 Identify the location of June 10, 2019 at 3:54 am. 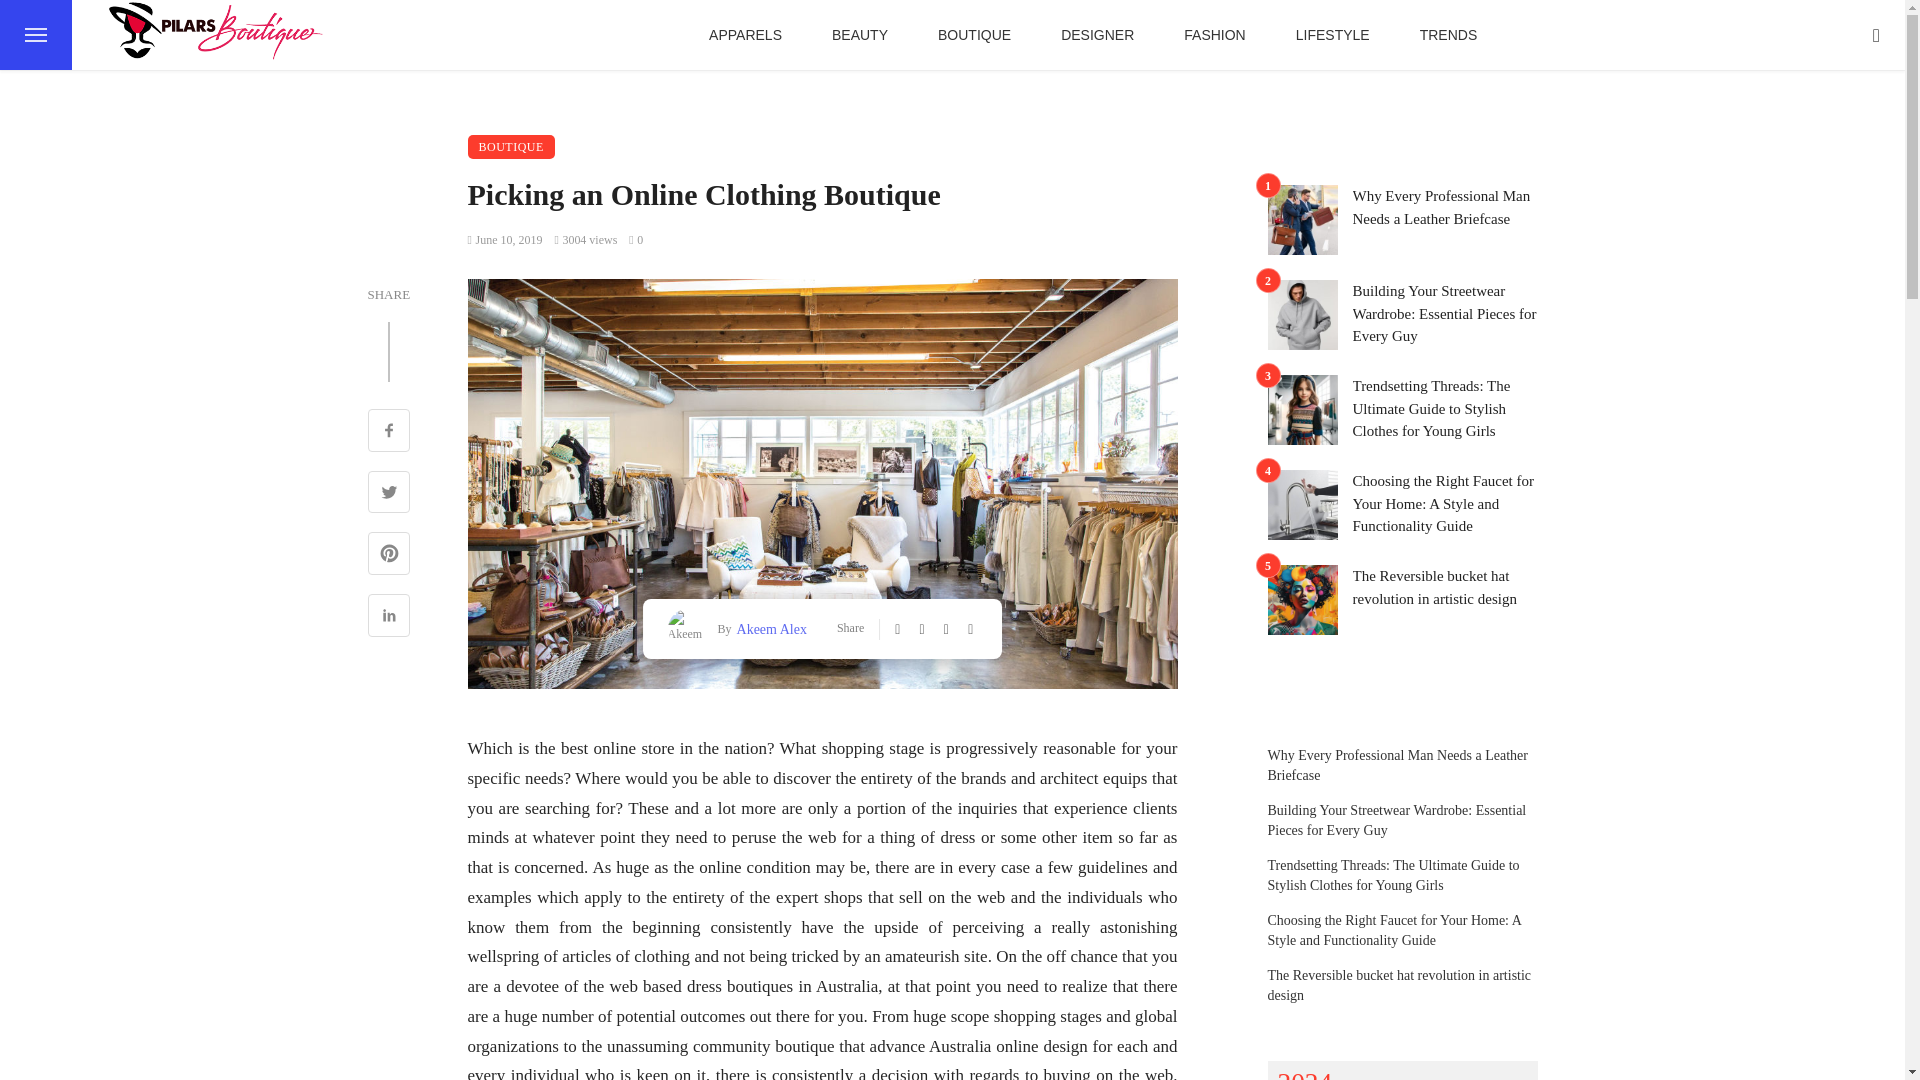
(506, 240).